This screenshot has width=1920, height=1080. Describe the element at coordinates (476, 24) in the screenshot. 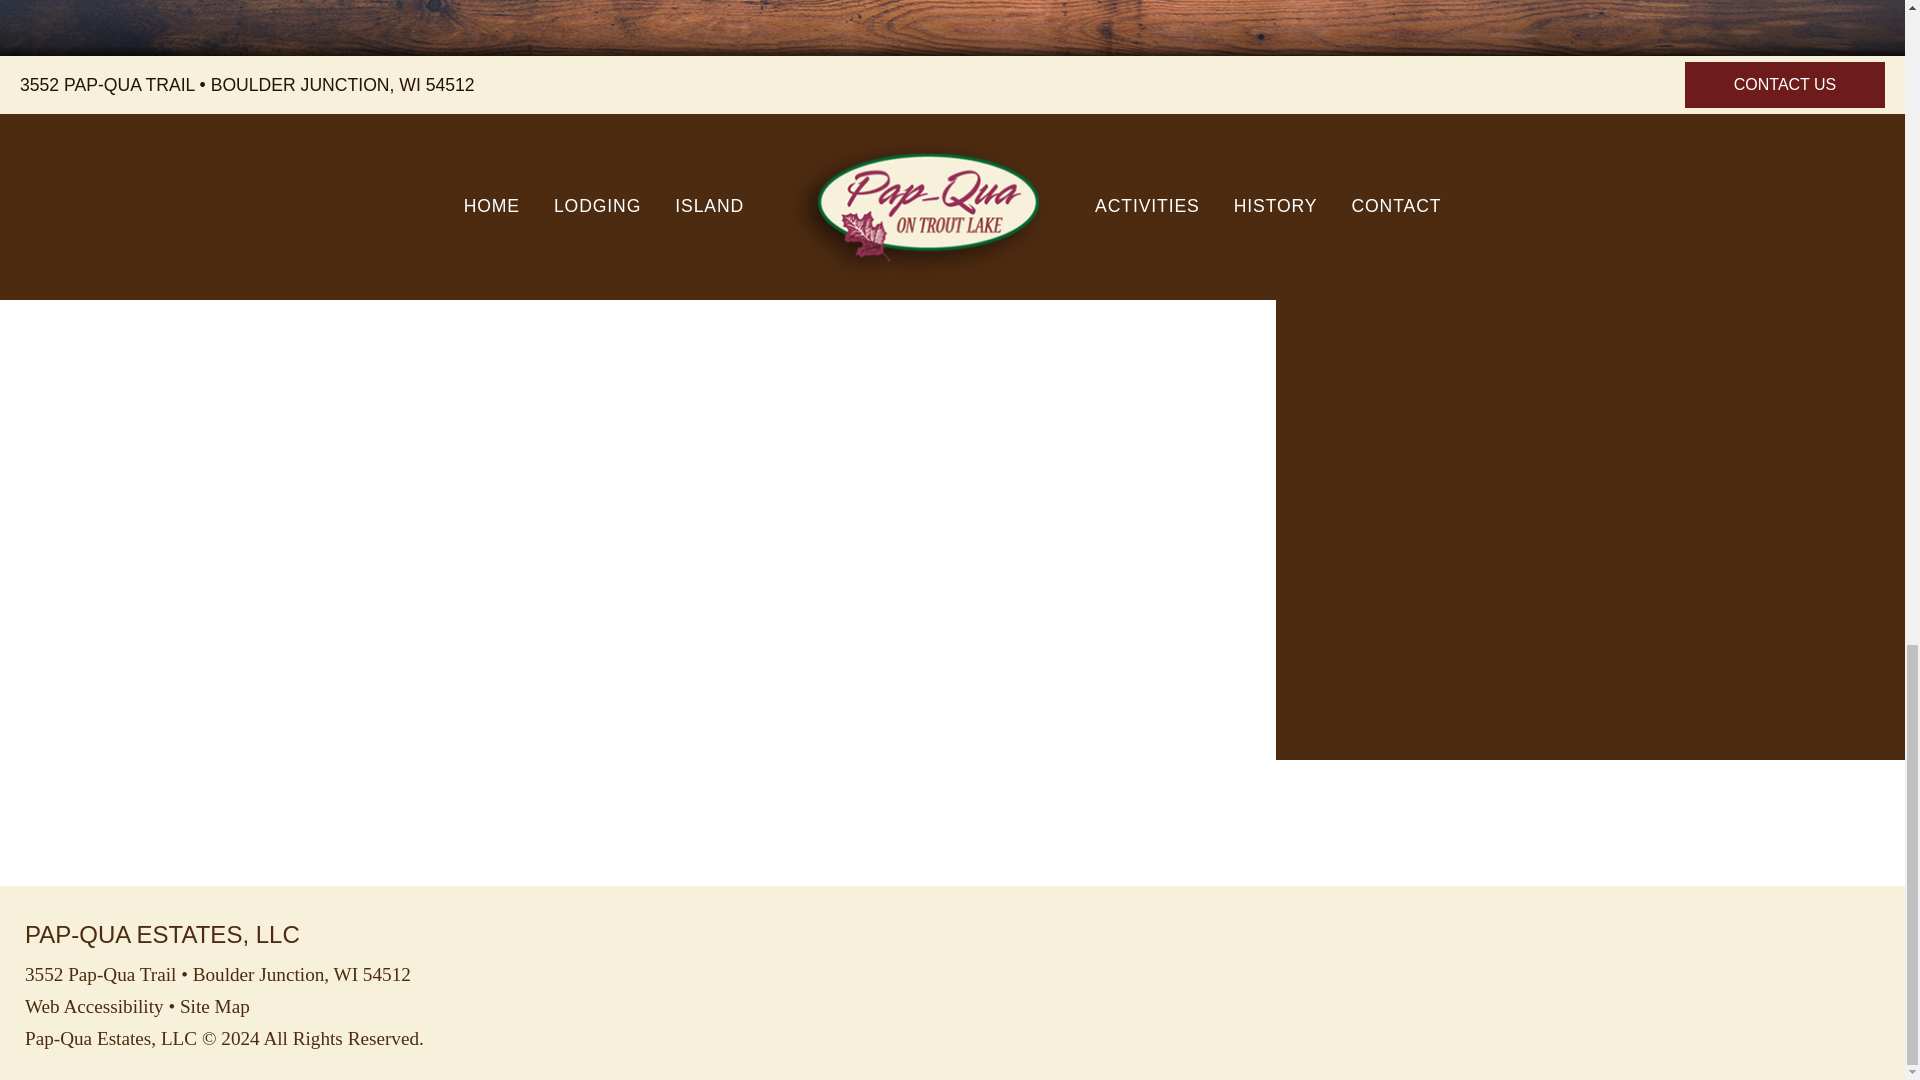

I see `VIEW OUR HISTORY` at that location.